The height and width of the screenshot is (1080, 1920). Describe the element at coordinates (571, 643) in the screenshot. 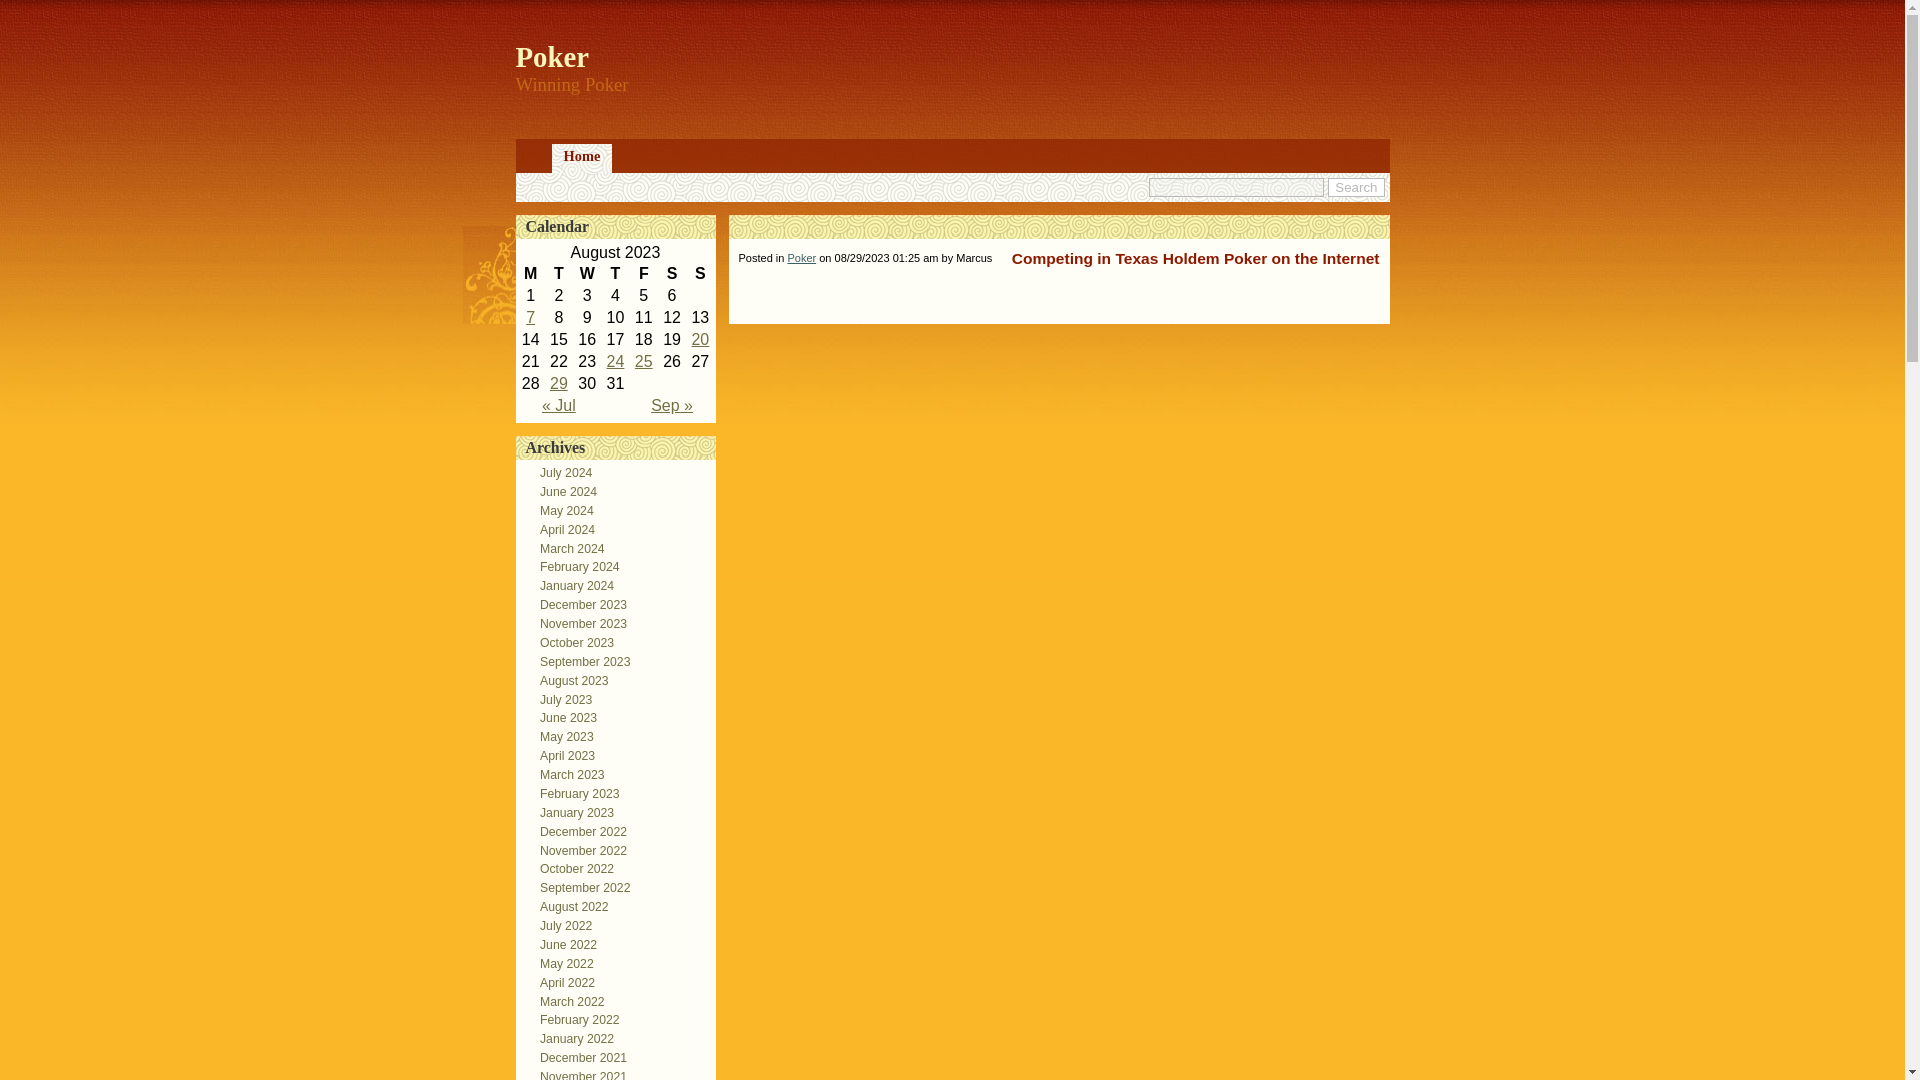

I see `October 2023` at that location.